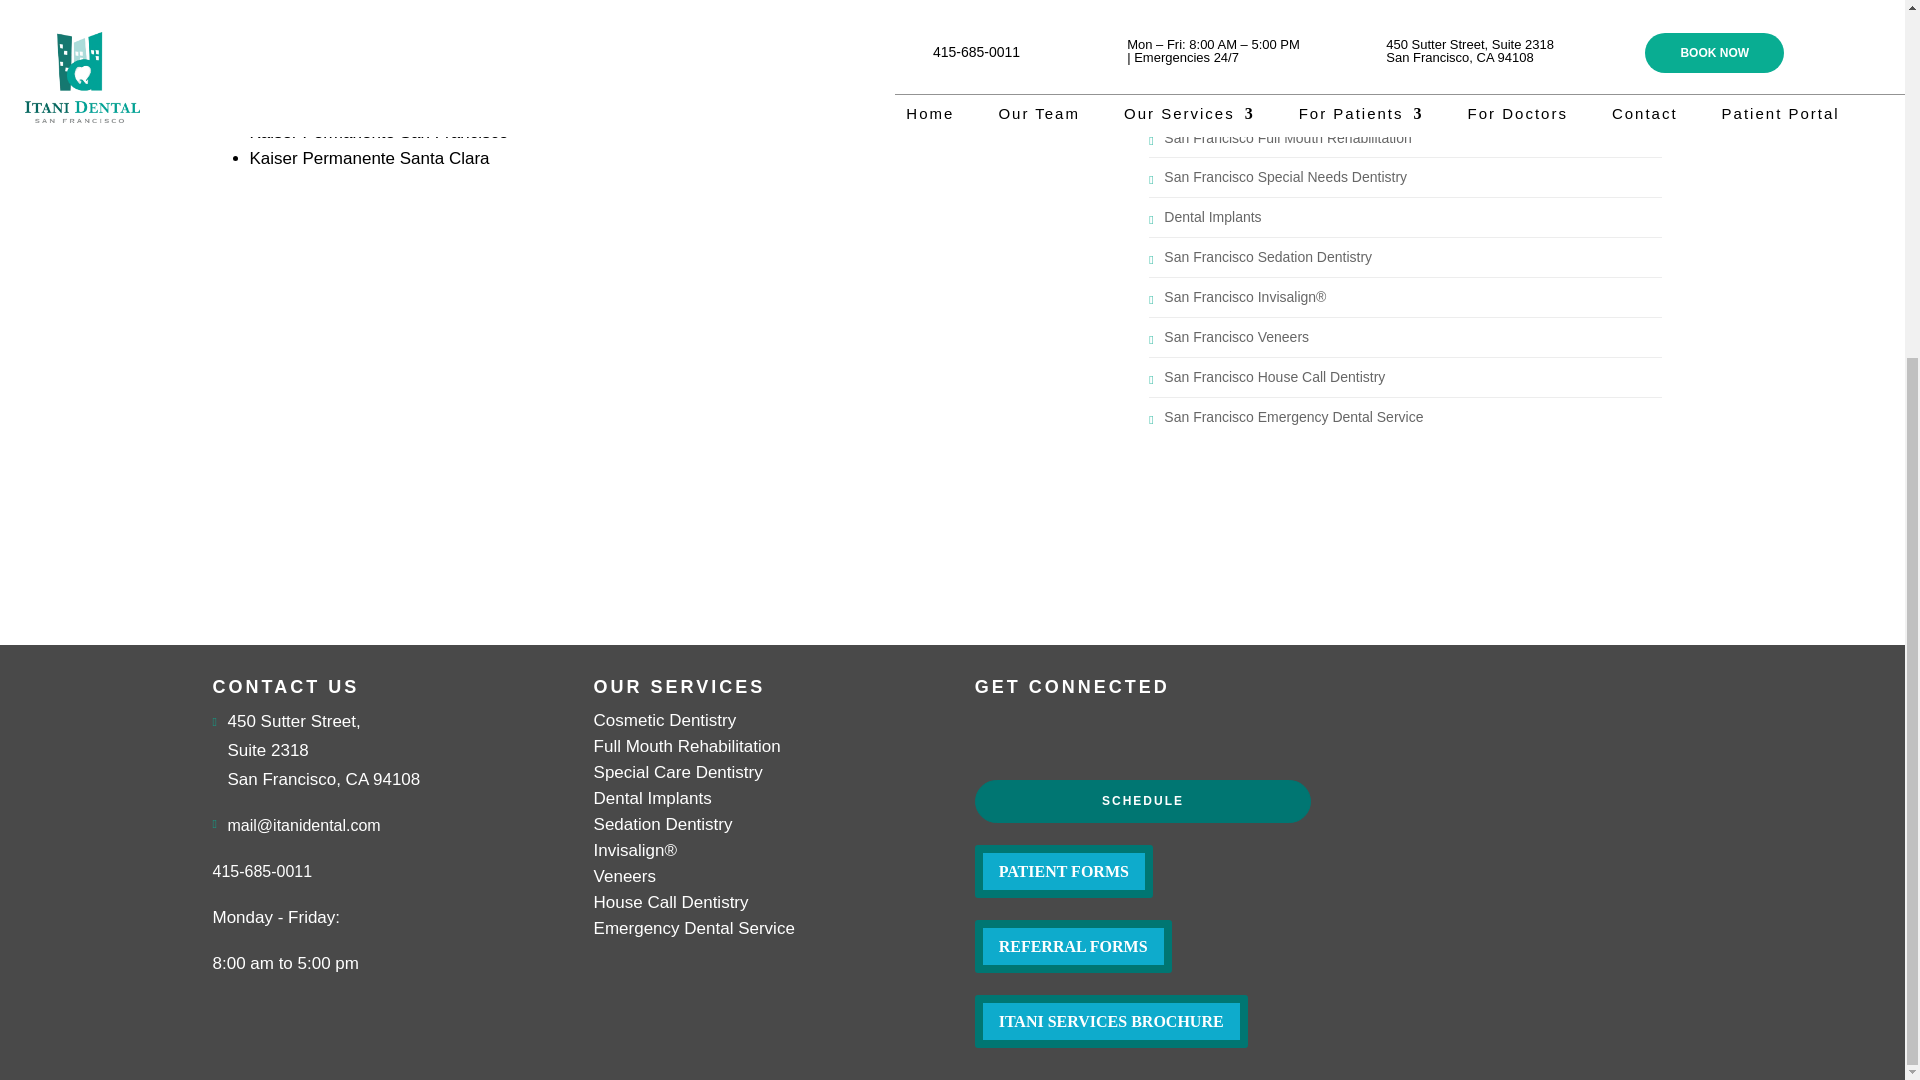  Describe the element at coordinates (1285, 176) in the screenshot. I see `San Francisco Special Needs Dentistry` at that location.